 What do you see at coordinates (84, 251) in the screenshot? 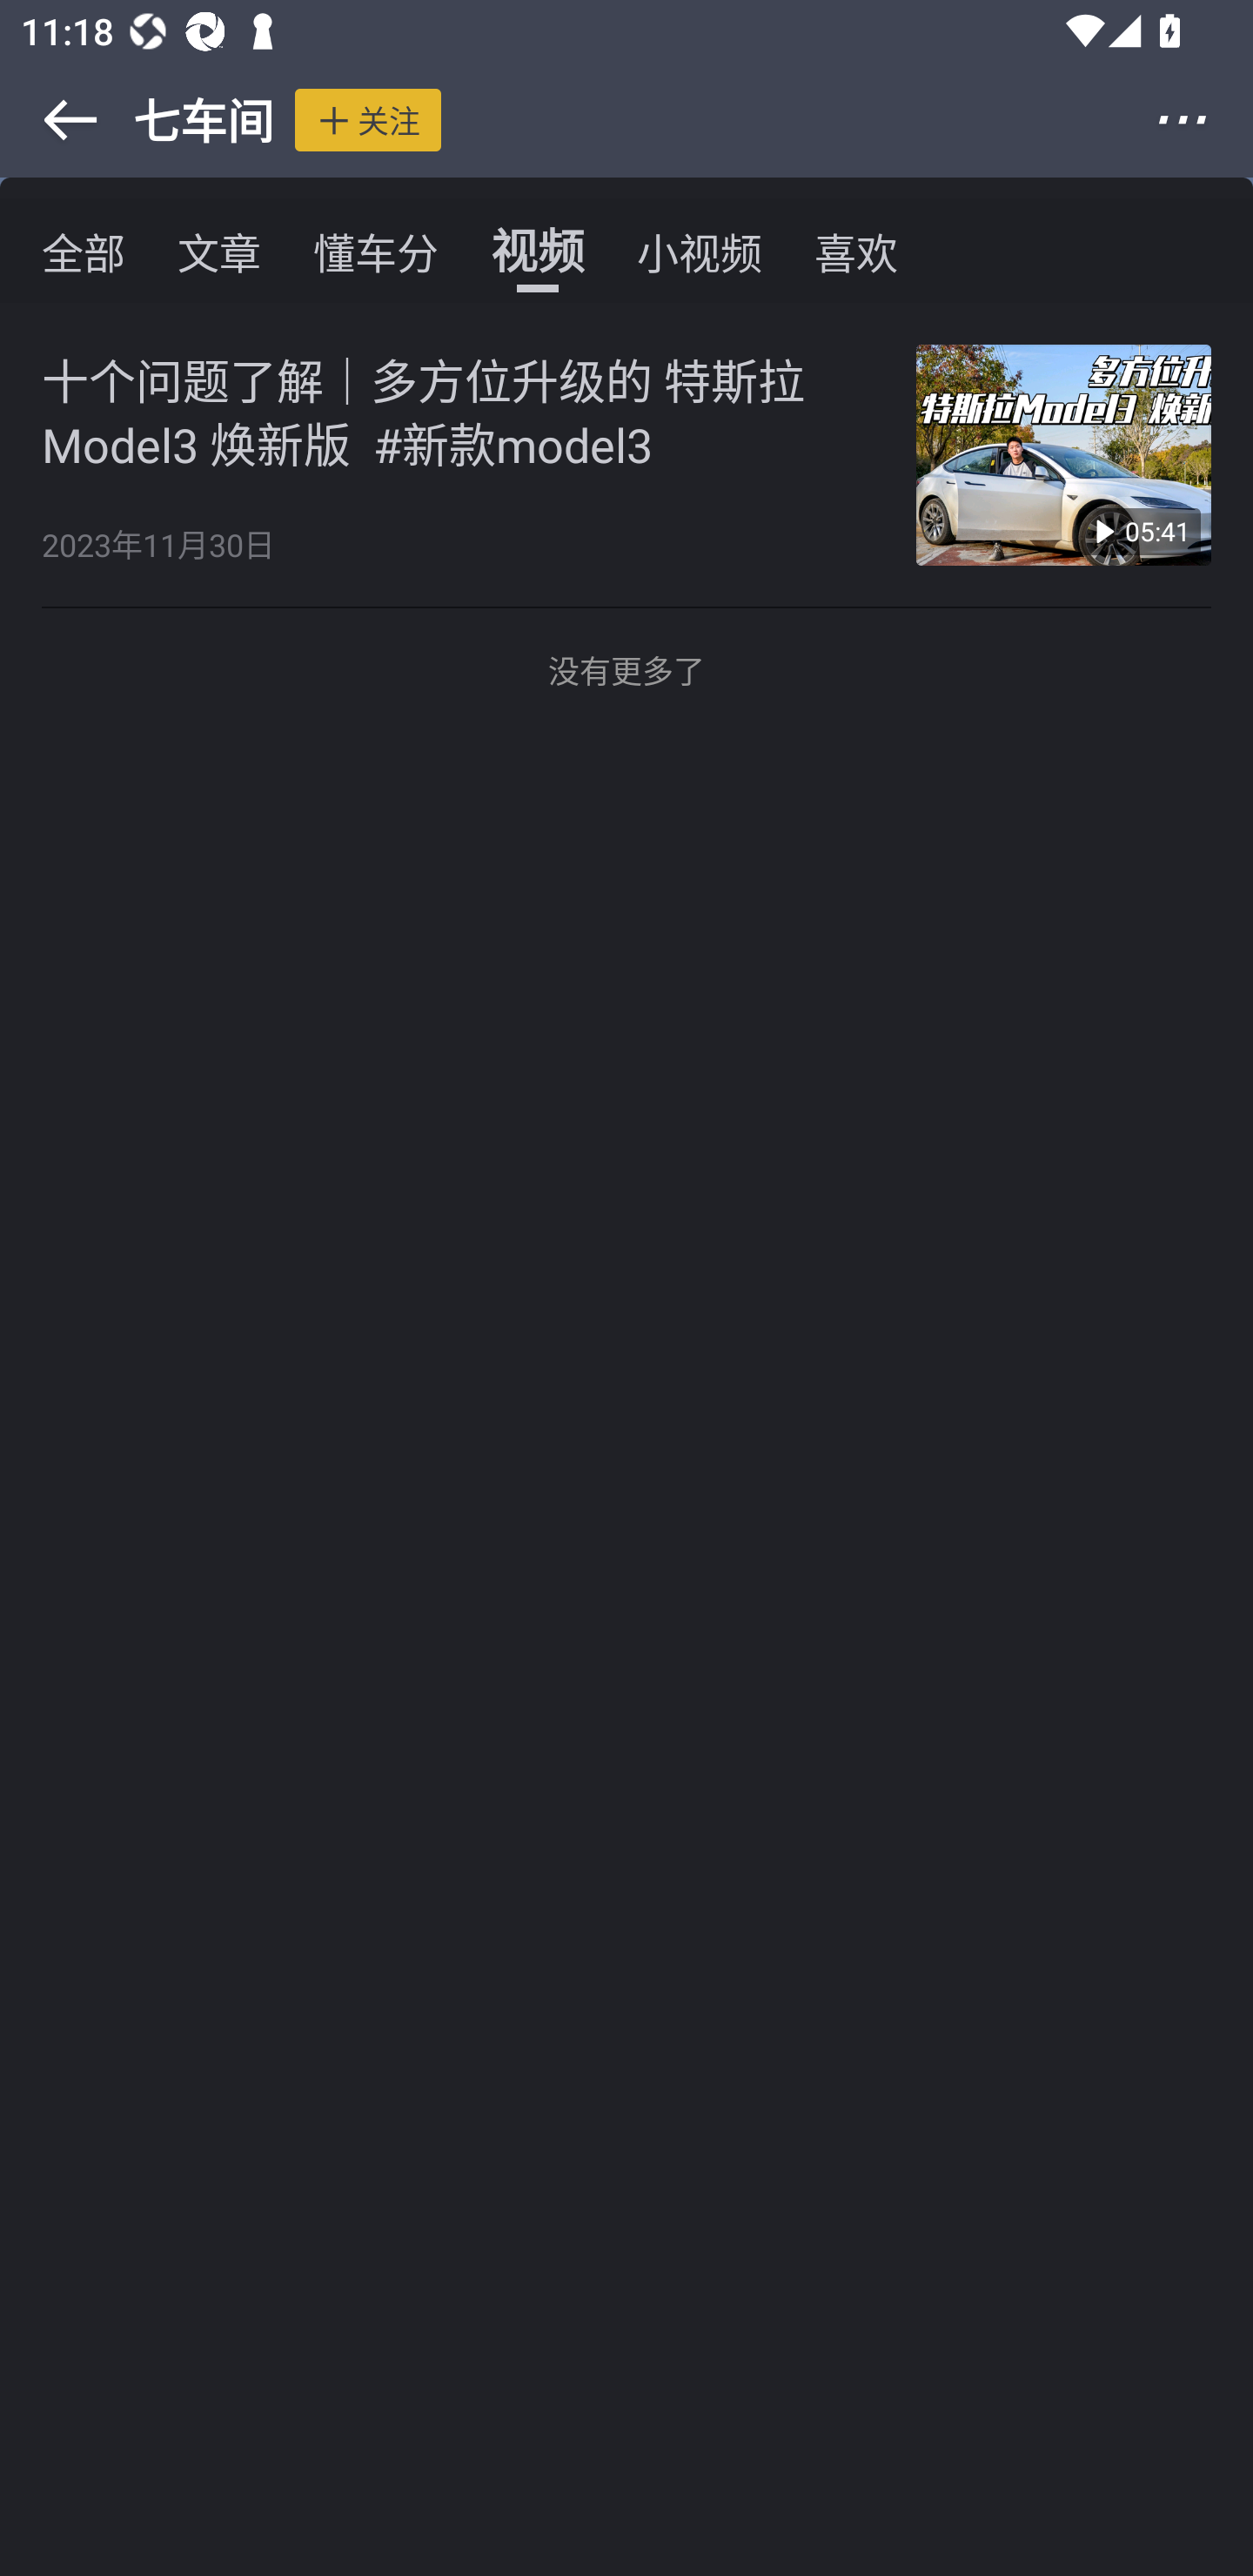
I see `全部` at bounding box center [84, 251].